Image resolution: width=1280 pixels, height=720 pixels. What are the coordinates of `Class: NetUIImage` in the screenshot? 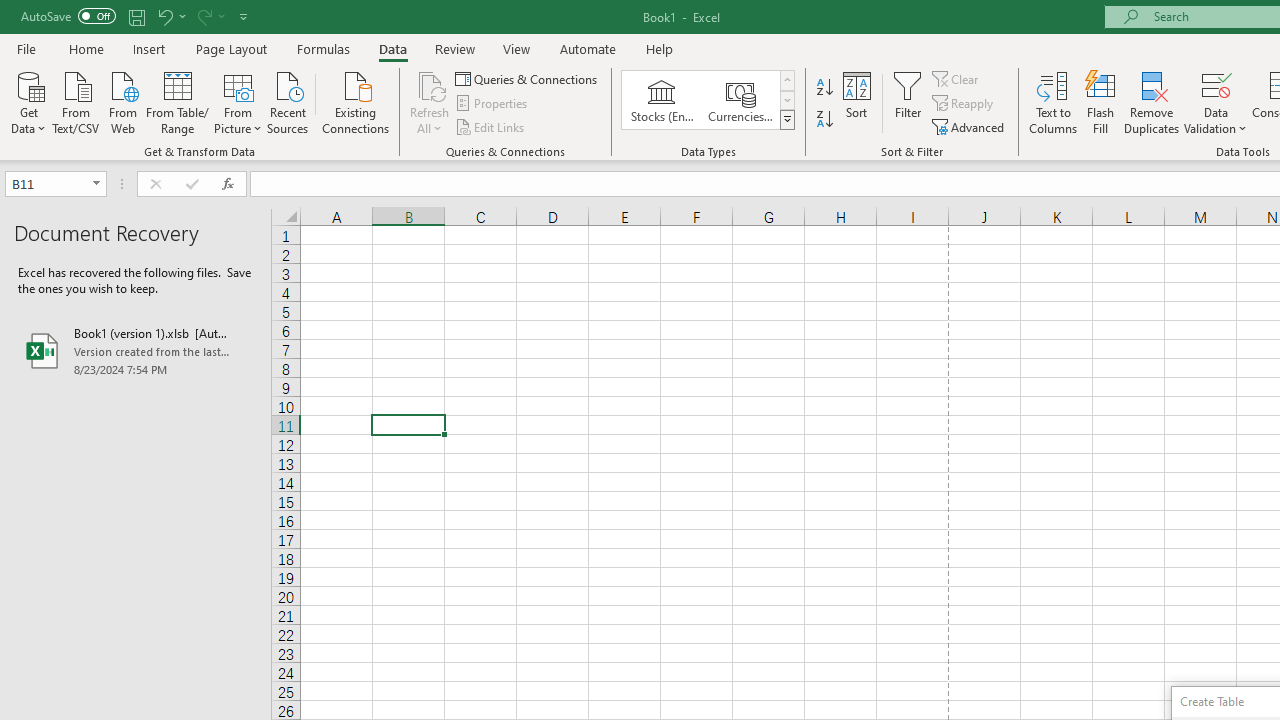 It's located at (788, 119).